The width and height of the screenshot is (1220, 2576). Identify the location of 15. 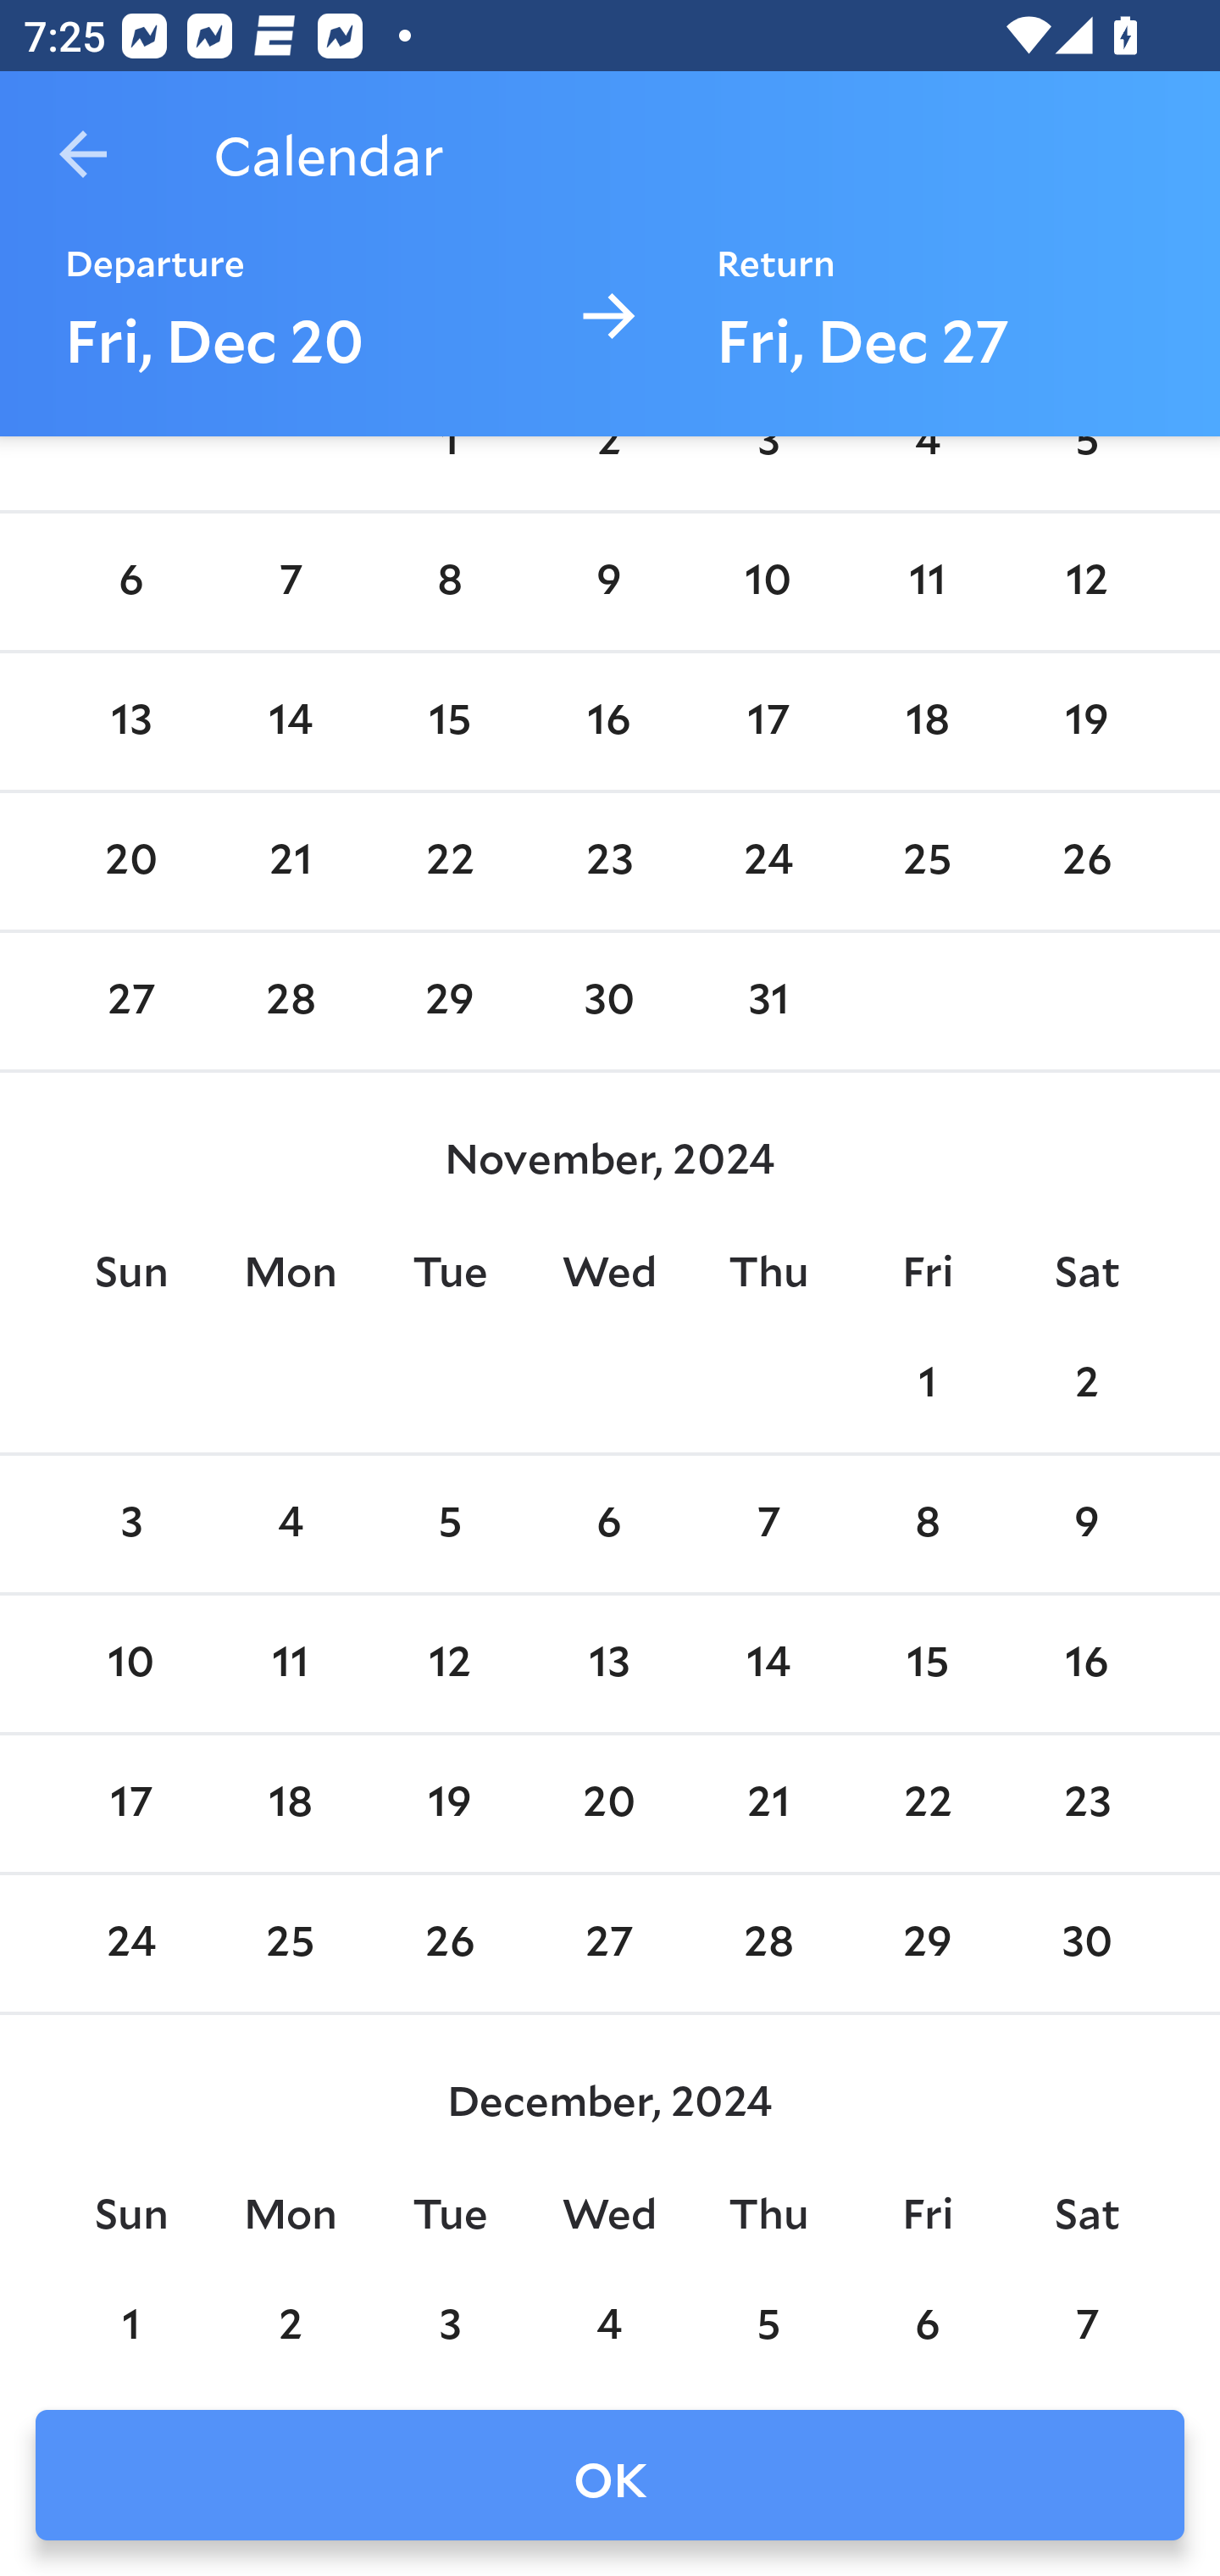
(927, 1663).